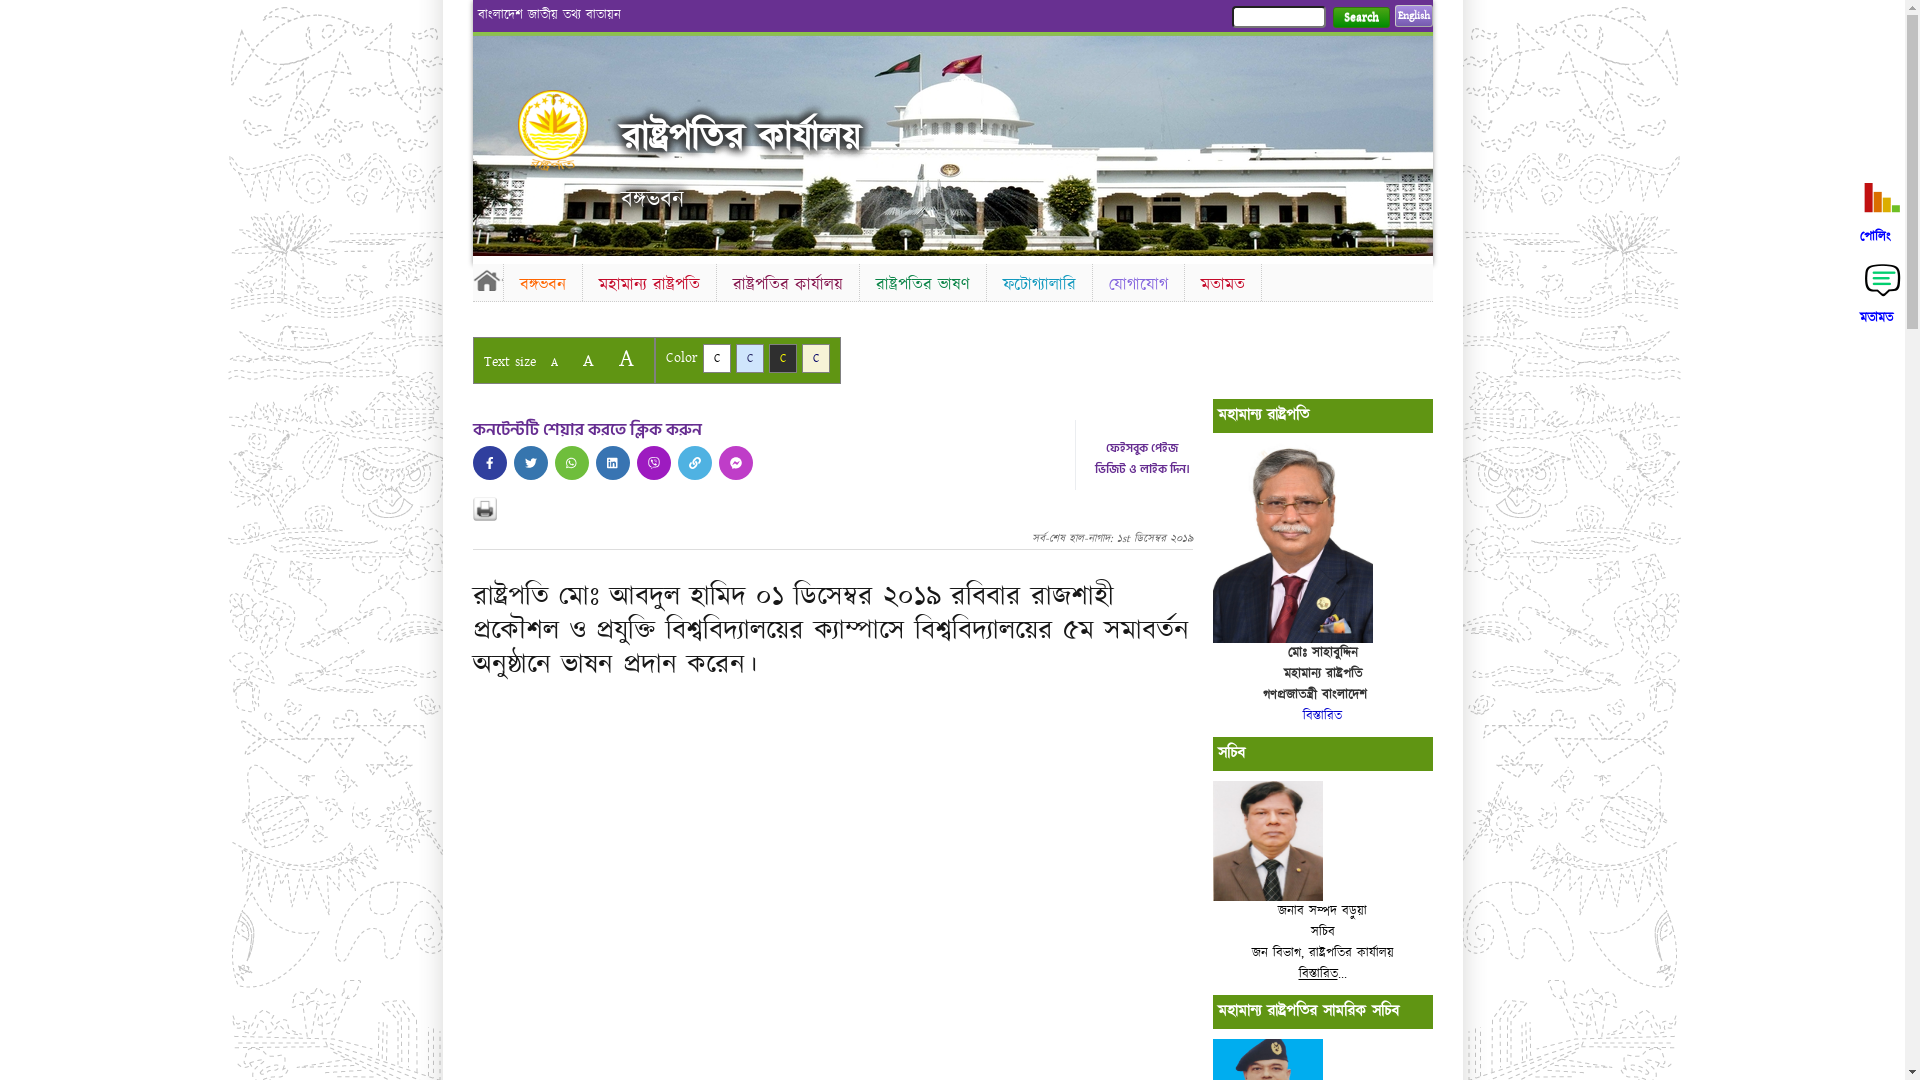 This screenshot has width=1920, height=1080. Describe the element at coordinates (1360, 18) in the screenshot. I see `Search` at that location.